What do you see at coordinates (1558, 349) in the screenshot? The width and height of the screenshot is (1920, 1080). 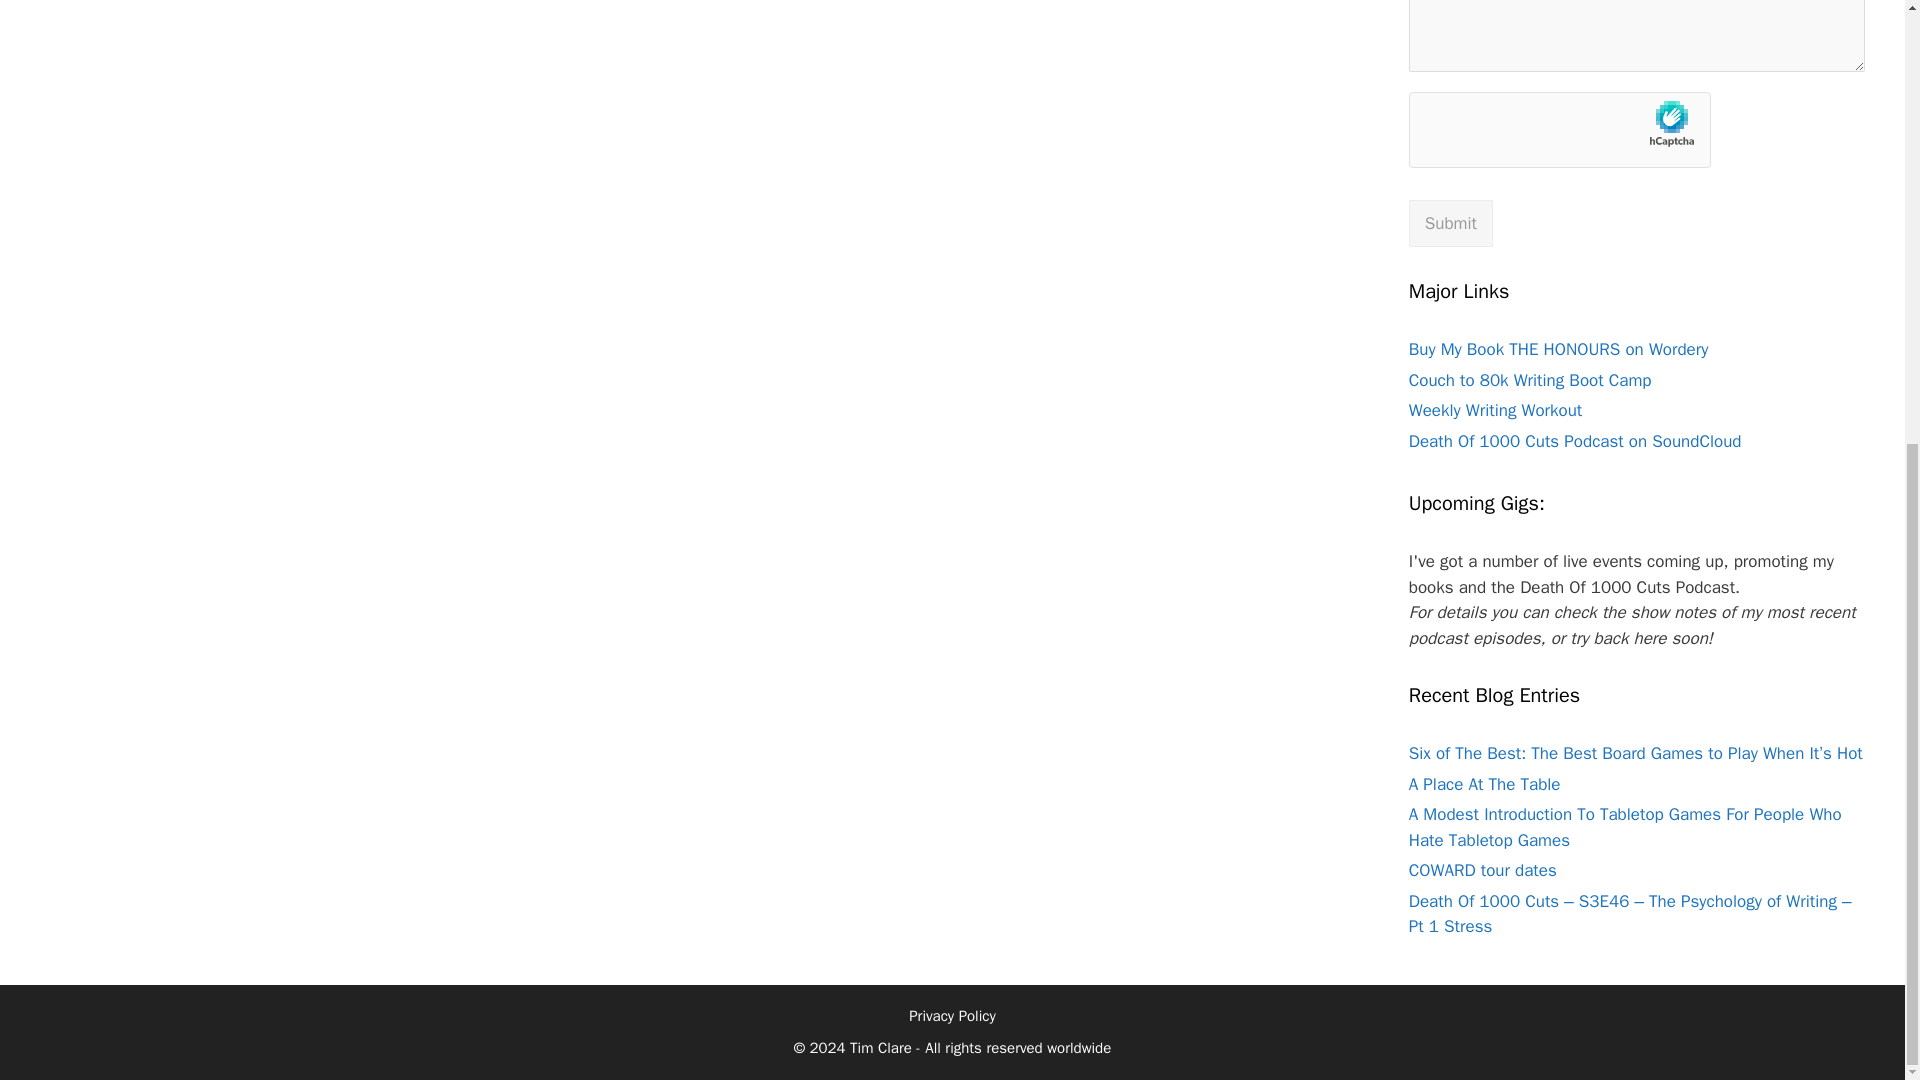 I see `Buy My Book THE HONOURS on Wordery` at bounding box center [1558, 349].